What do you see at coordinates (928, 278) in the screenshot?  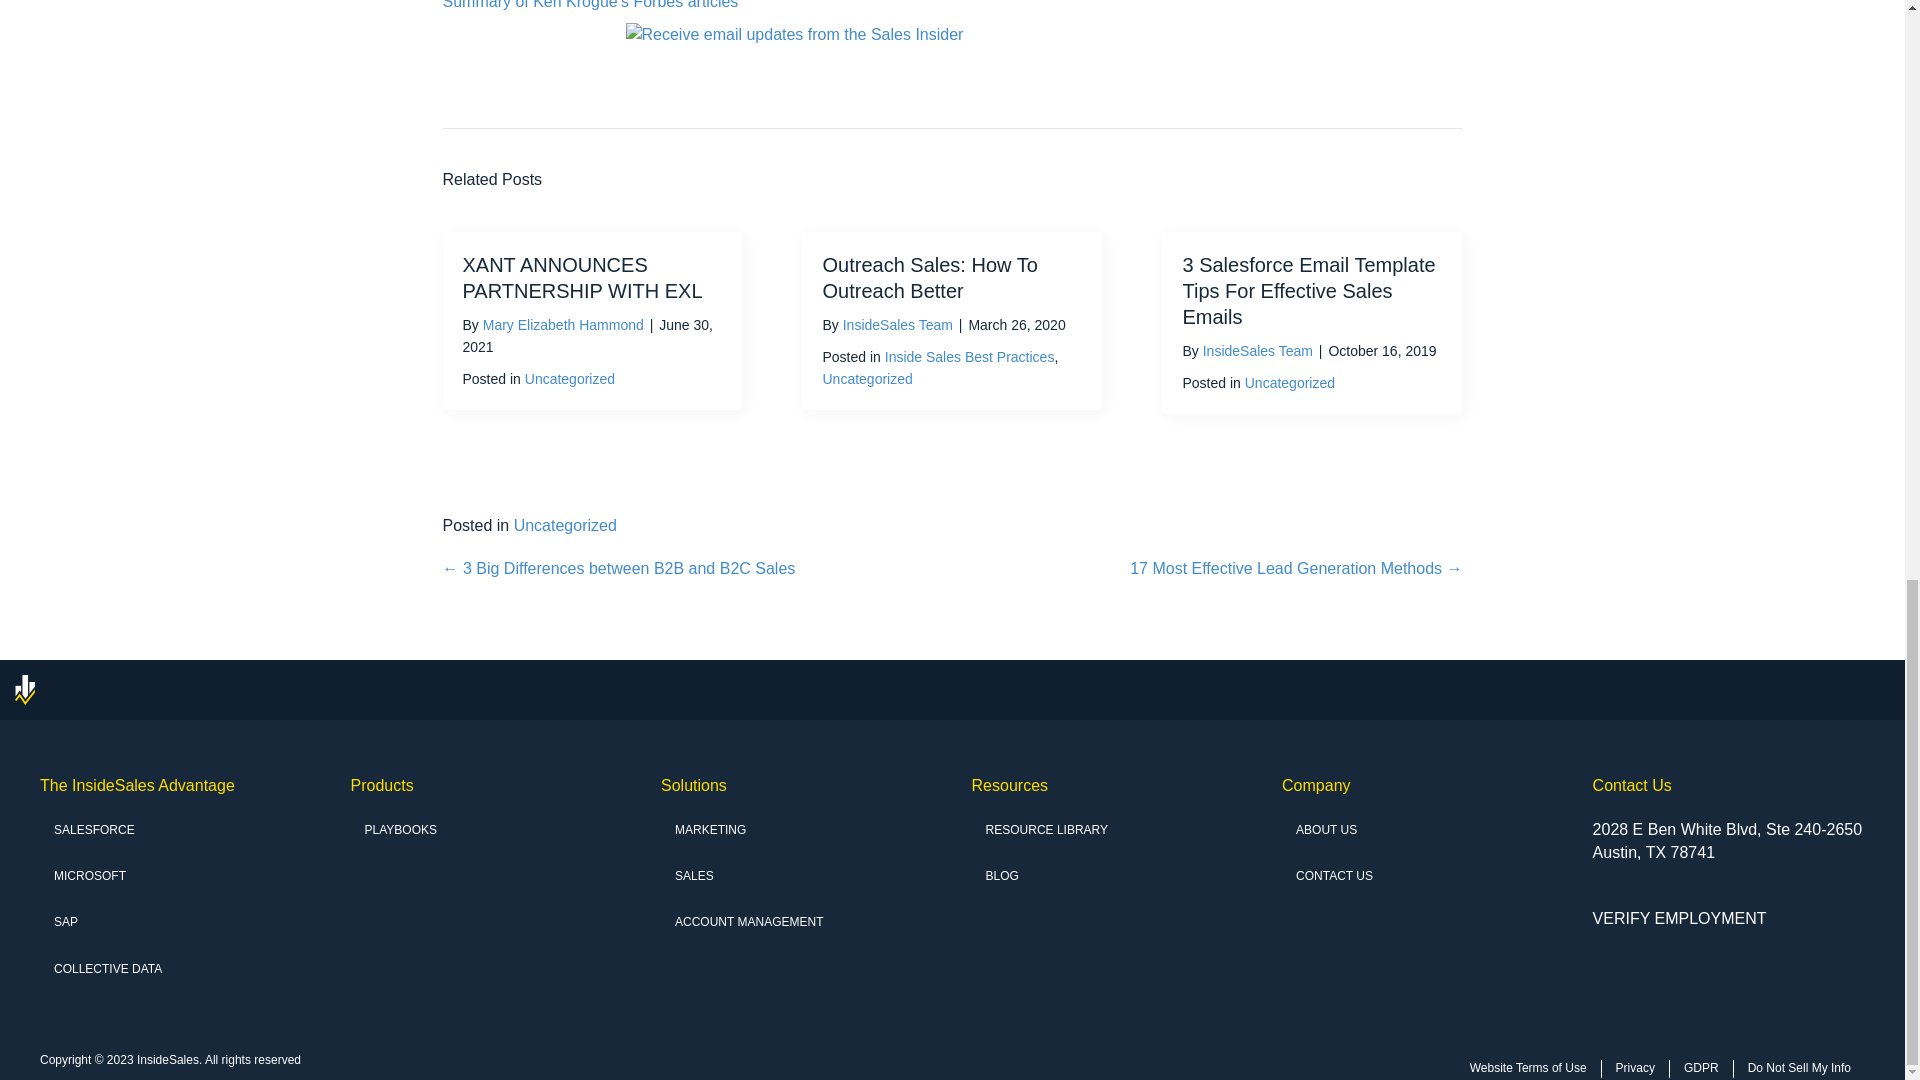 I see `Outreach Sales: How To Outreach Better` at bounding box center [928, 278].